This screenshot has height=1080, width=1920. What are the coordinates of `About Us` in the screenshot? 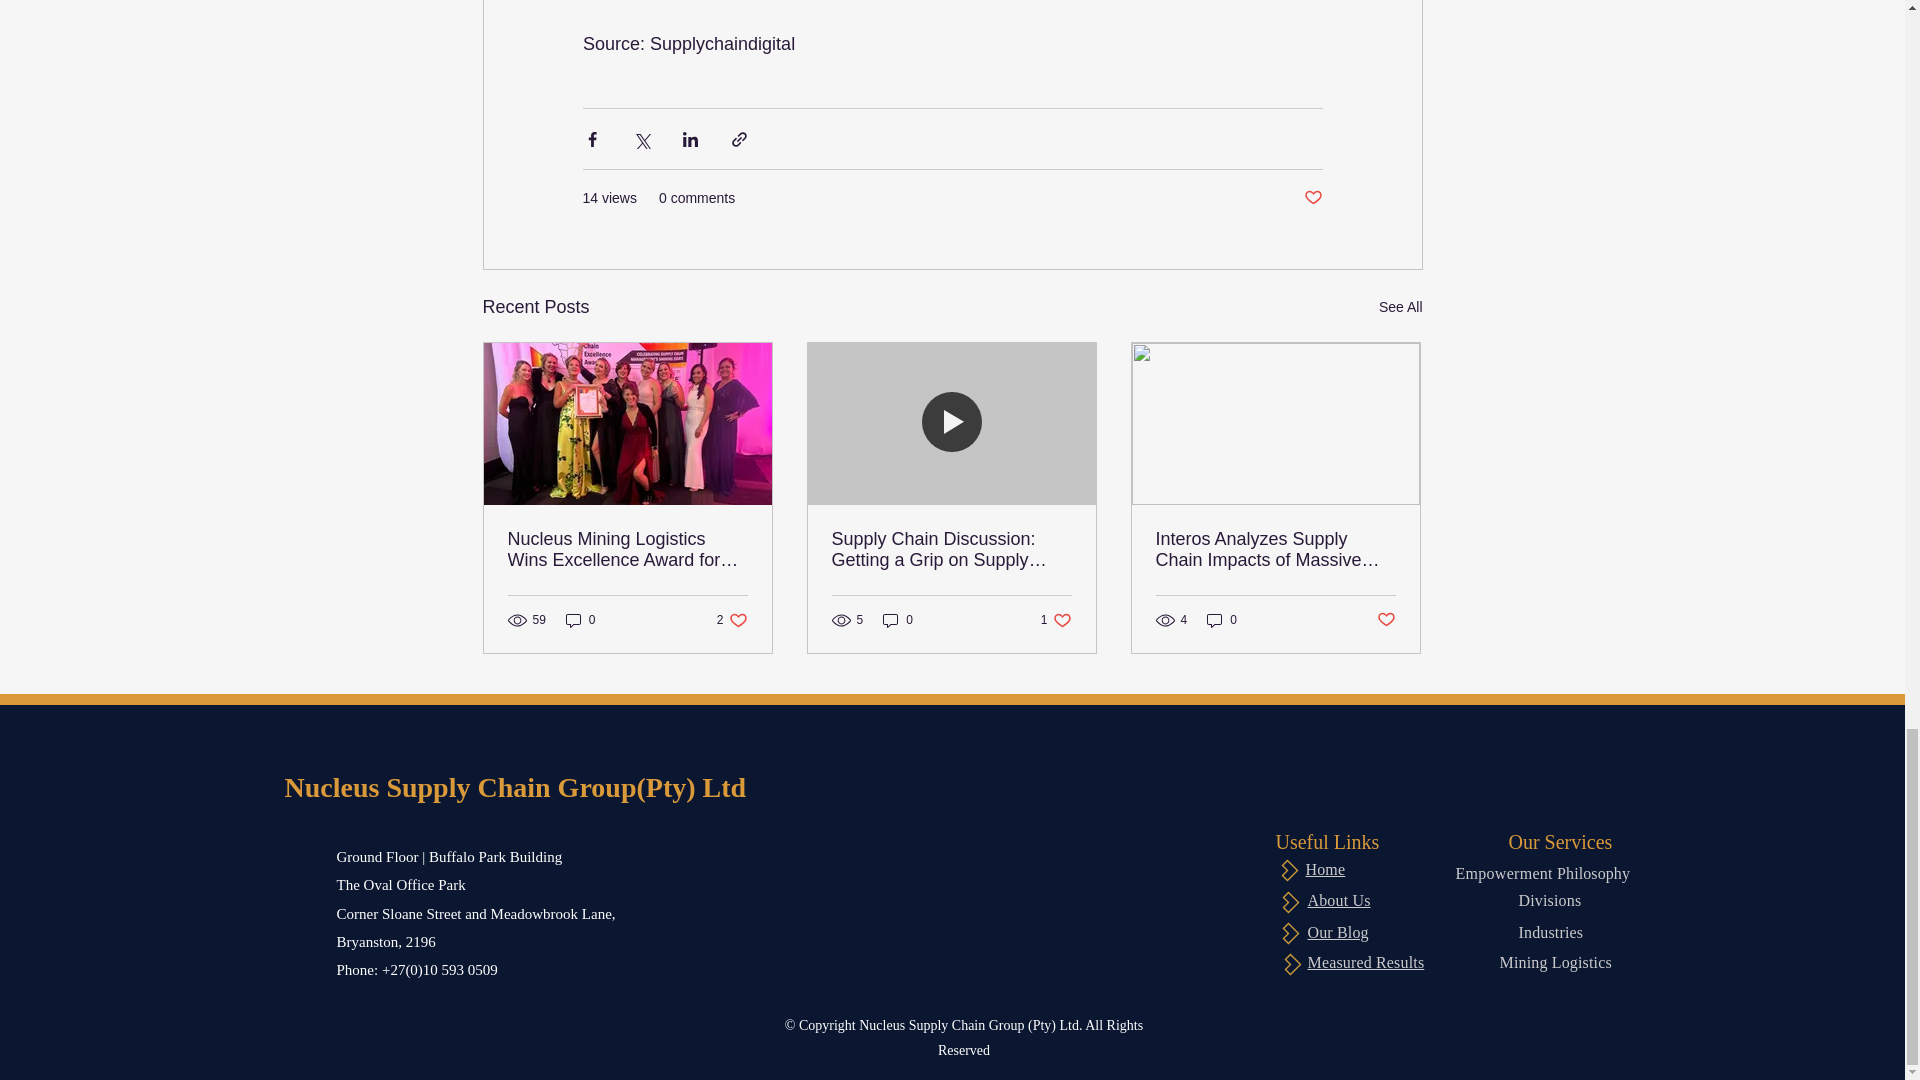 It's located at (732, 620).